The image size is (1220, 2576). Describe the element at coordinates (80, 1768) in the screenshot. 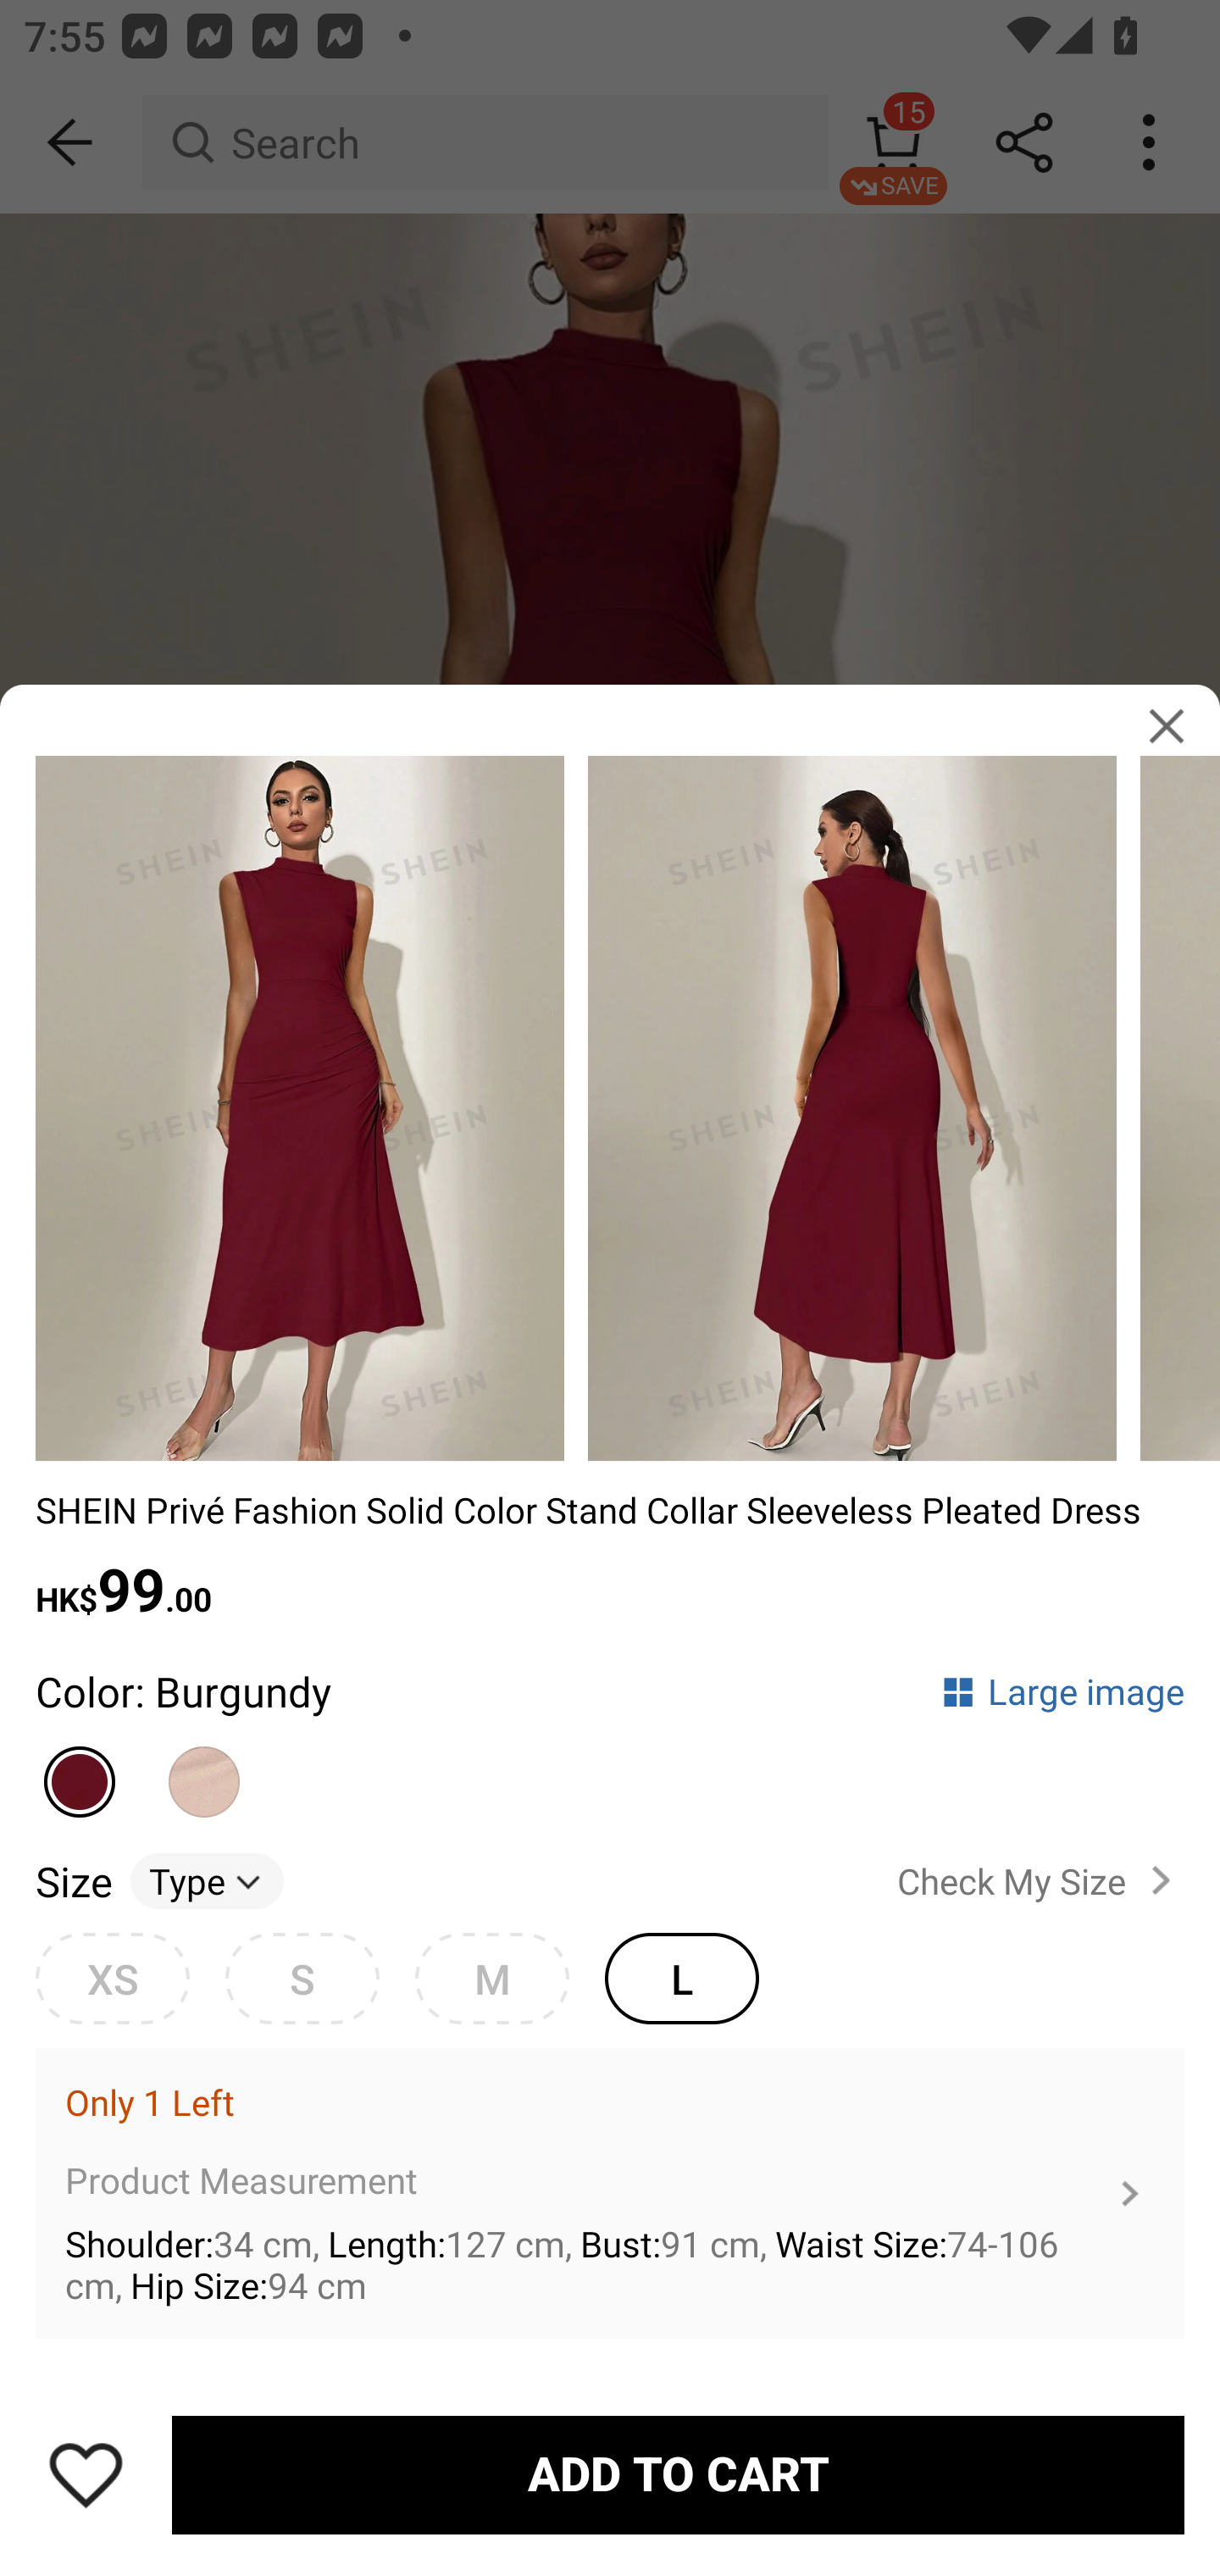

I see `Burgundy` at that location.